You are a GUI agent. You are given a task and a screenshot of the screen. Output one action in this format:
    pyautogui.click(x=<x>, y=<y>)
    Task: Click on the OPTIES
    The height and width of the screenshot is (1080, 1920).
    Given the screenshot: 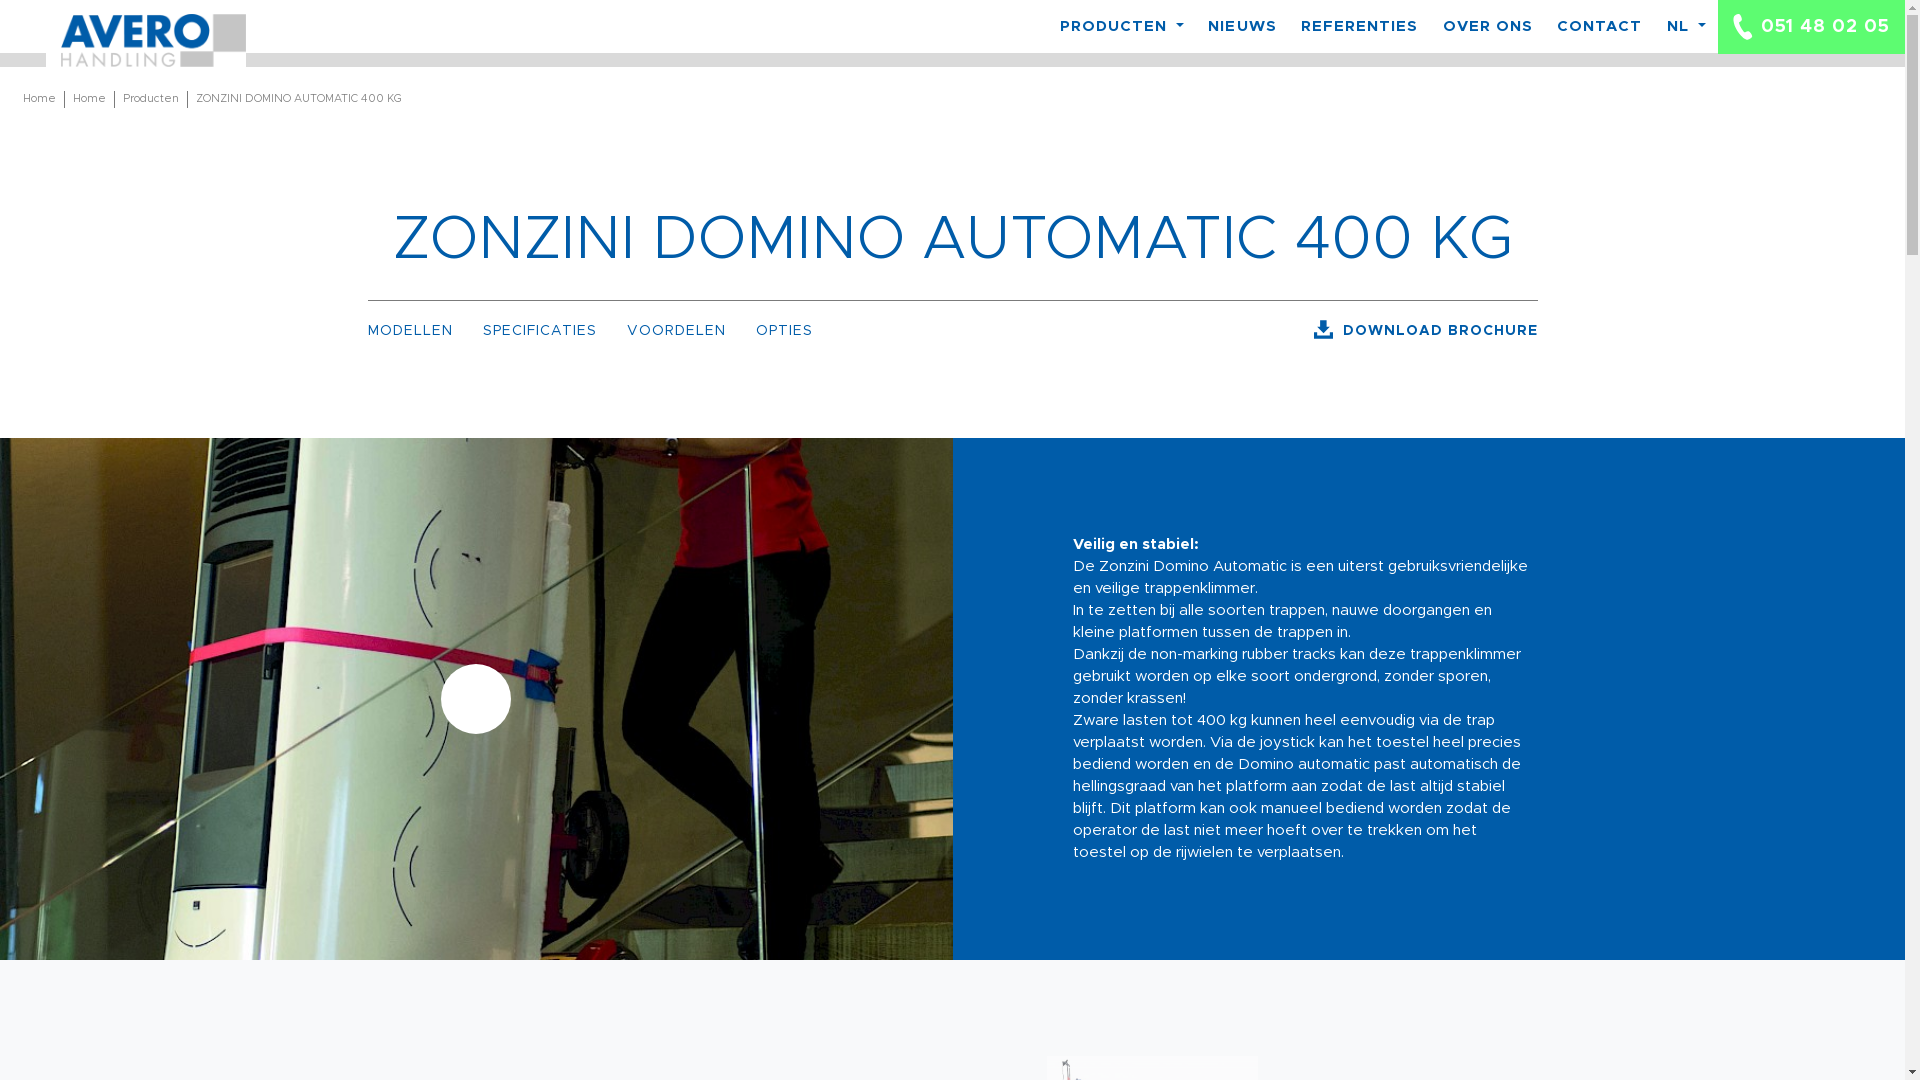 What is the action you would take?
    pyautogui.click(x=784, y=320)
    